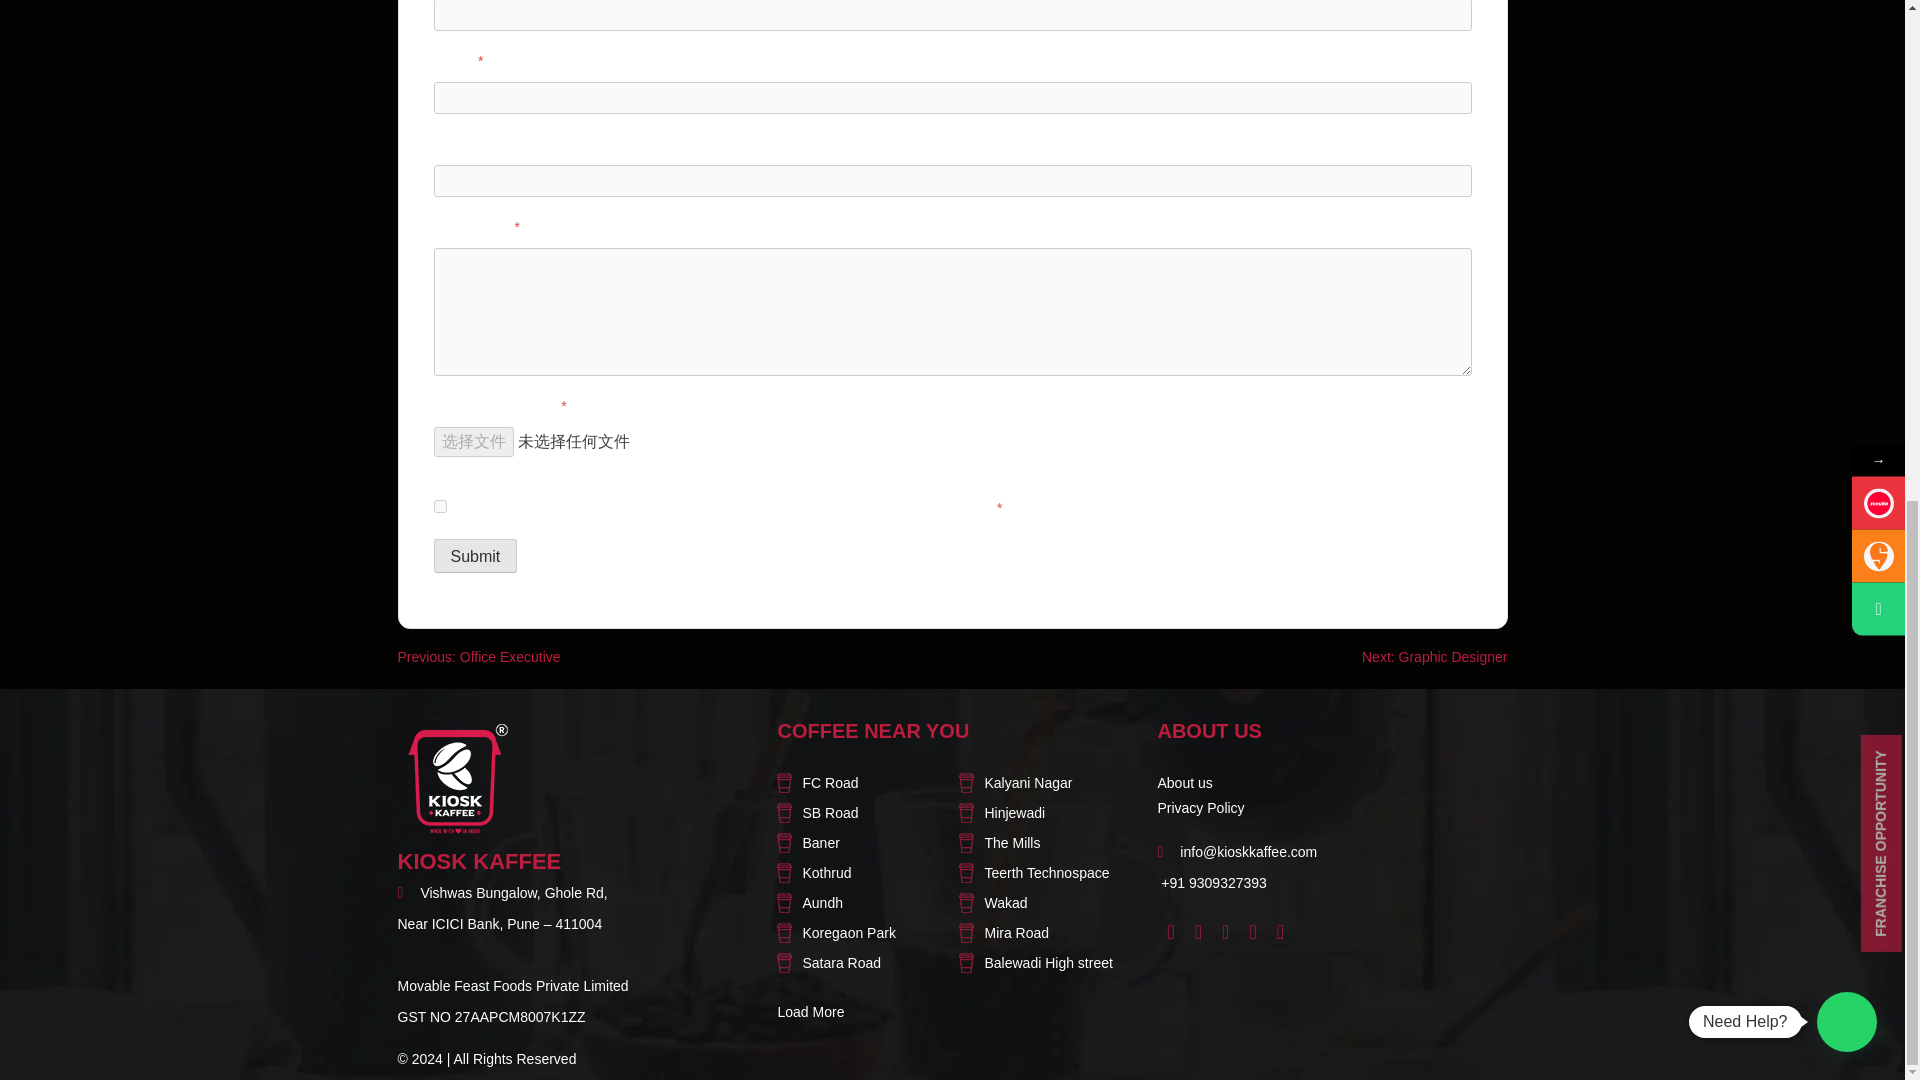 This screenshot has height=1080, width=1920. What do you see at coordinates (476, 556) in the screenshot?
I see `Submit` at bounding box center [476, 556].